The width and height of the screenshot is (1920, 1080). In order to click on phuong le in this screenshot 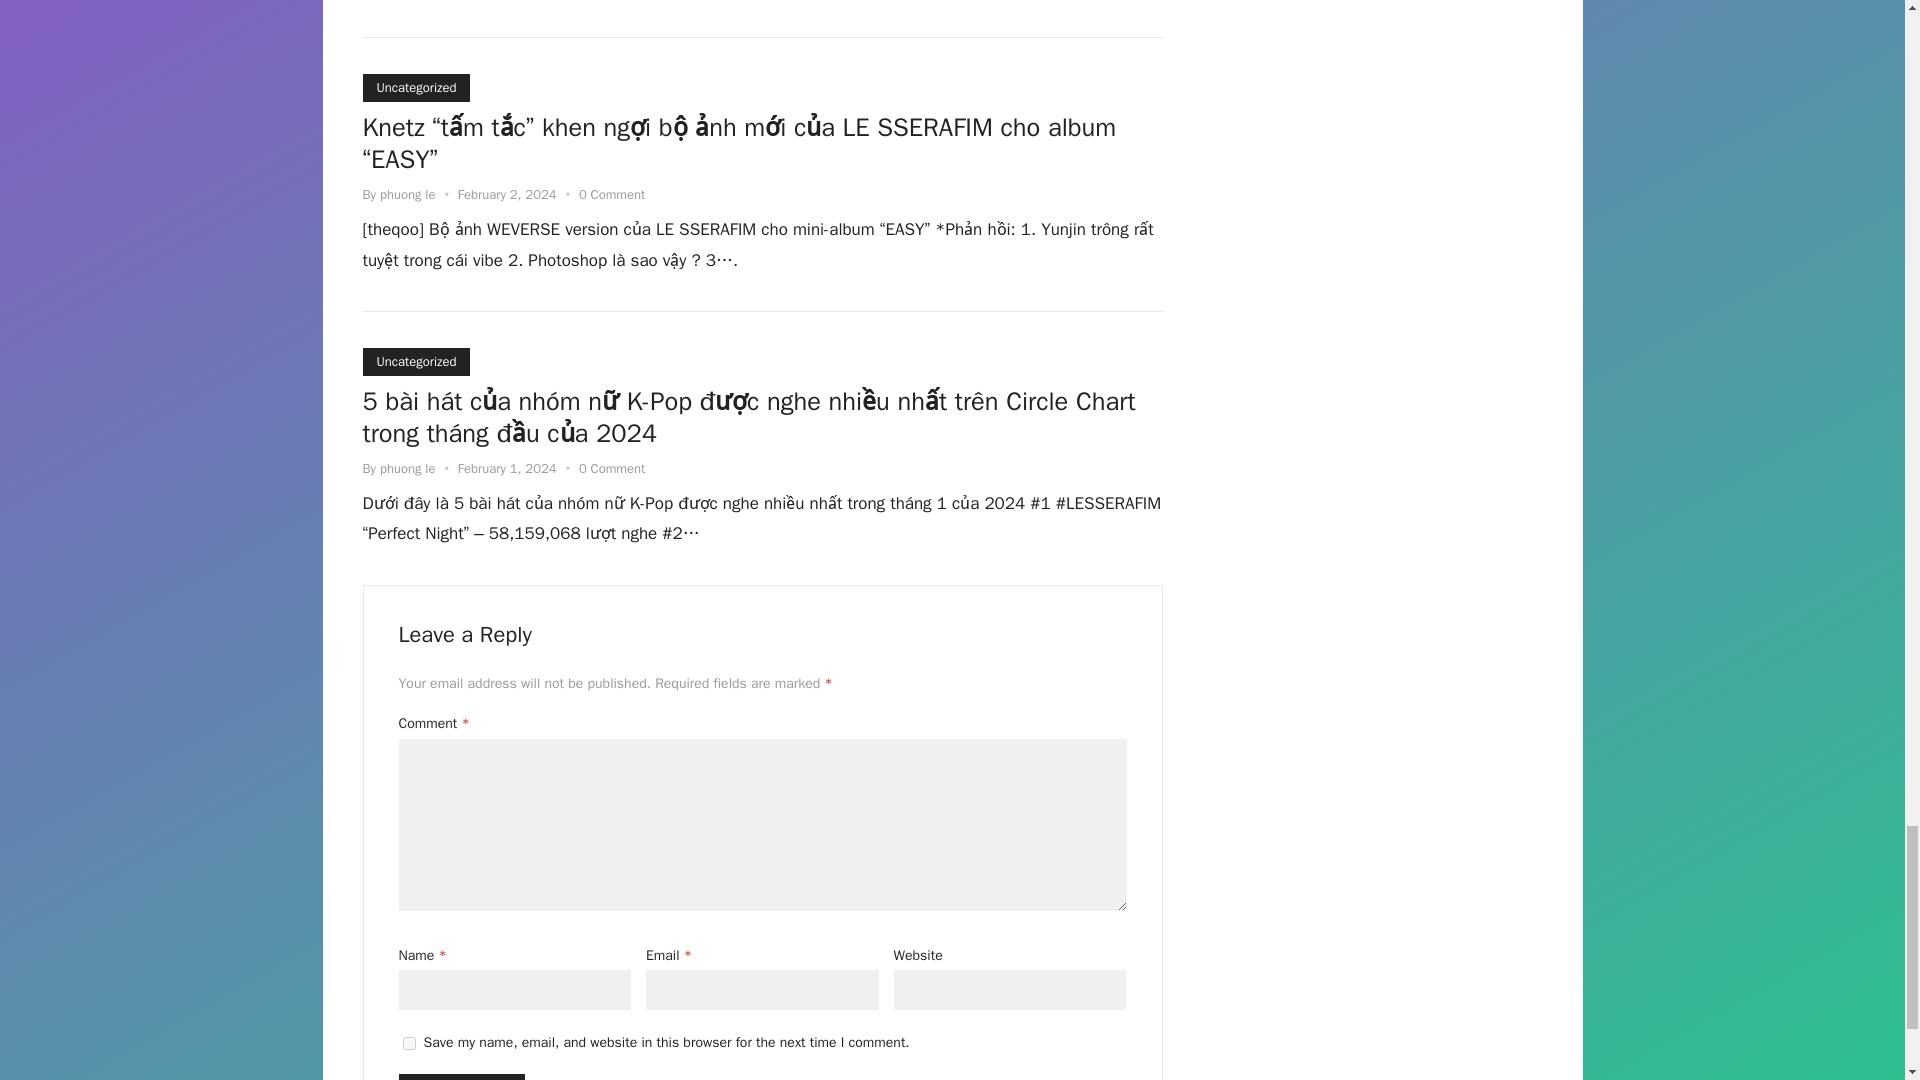, I will do `click(408, 468)`.